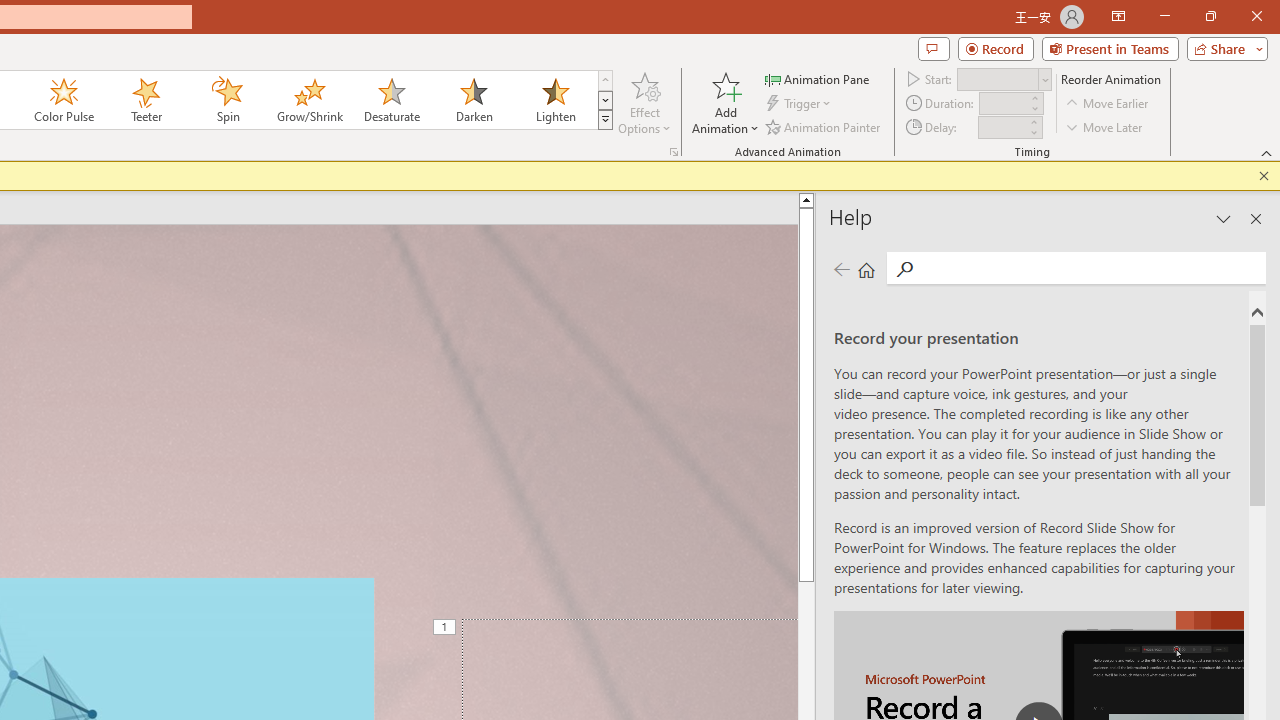 The height and width of the screenshot is (720, 1280). Describe the element at coordinates (1003, 104) in the screenshot. I see `Animation Duration` at that location.